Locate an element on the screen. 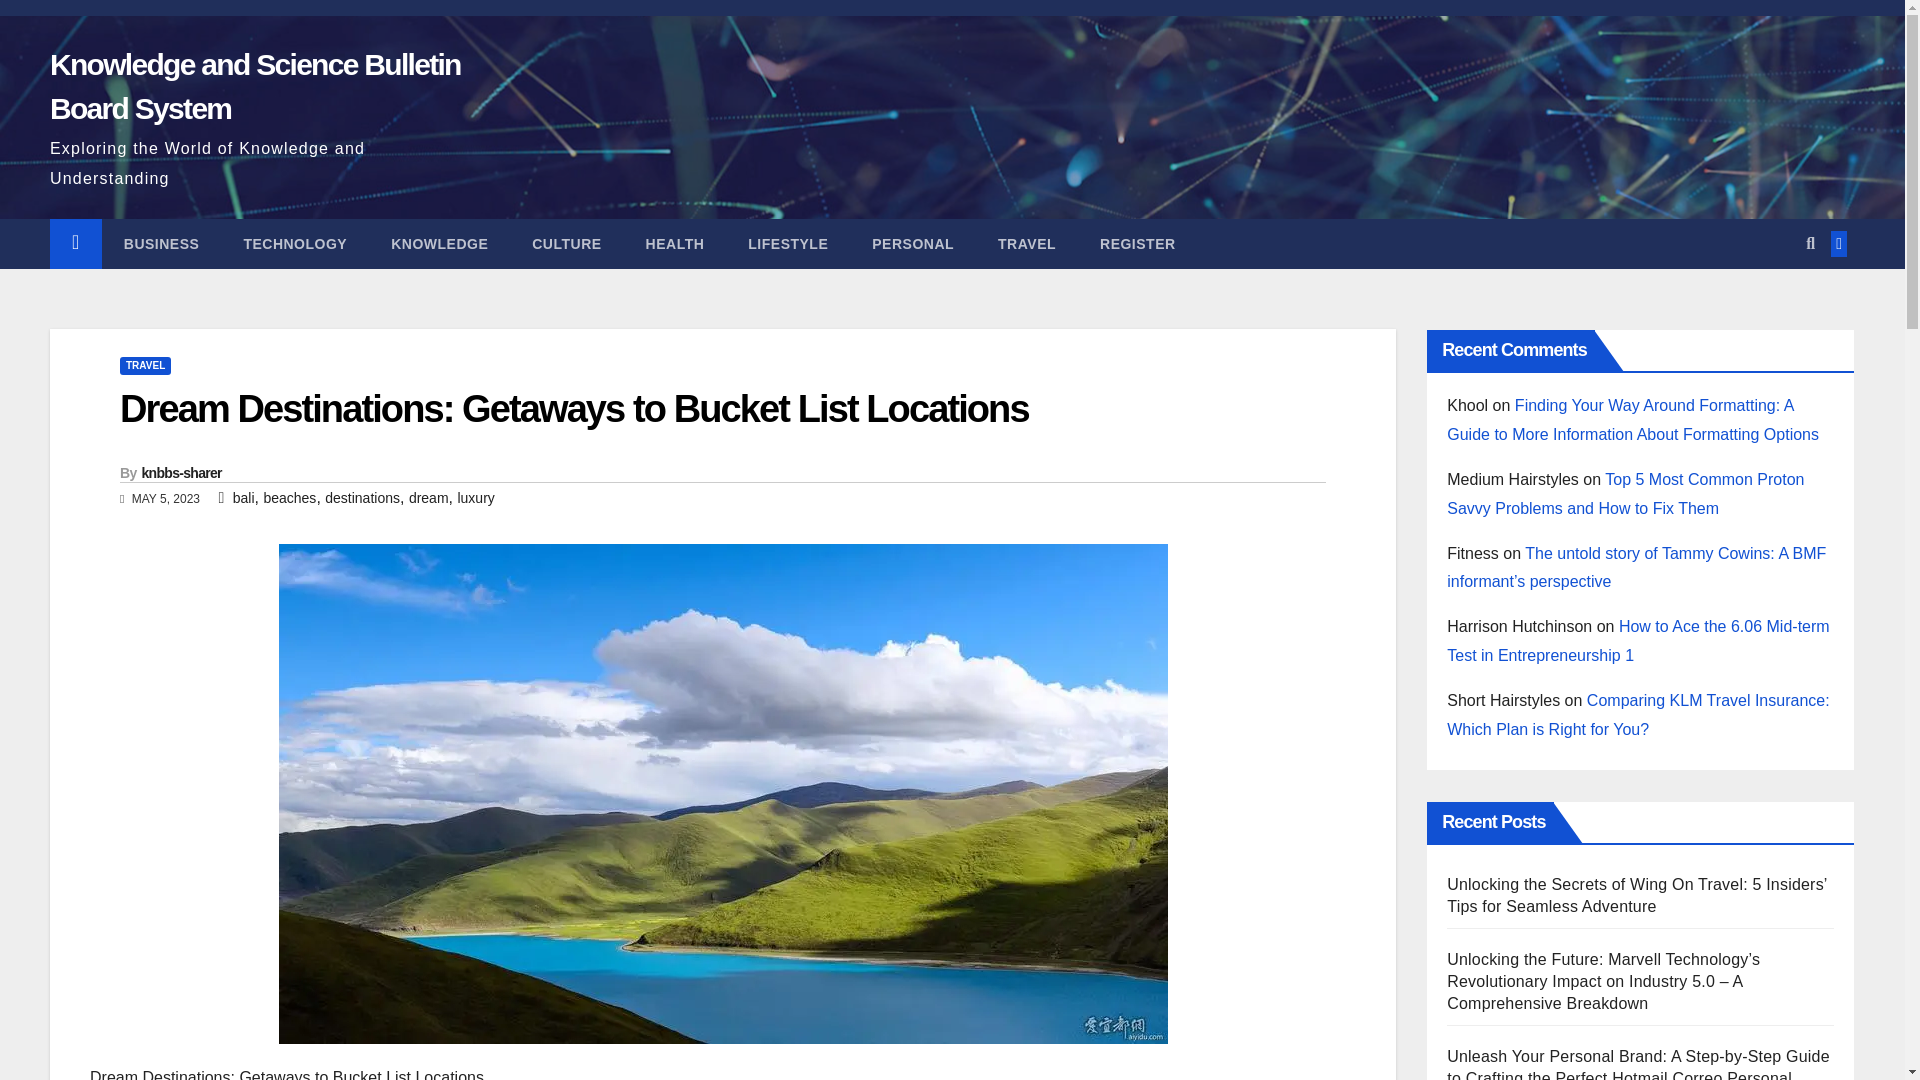 The image size is (1920, 1080). Business is located at coordinates (162, 244).